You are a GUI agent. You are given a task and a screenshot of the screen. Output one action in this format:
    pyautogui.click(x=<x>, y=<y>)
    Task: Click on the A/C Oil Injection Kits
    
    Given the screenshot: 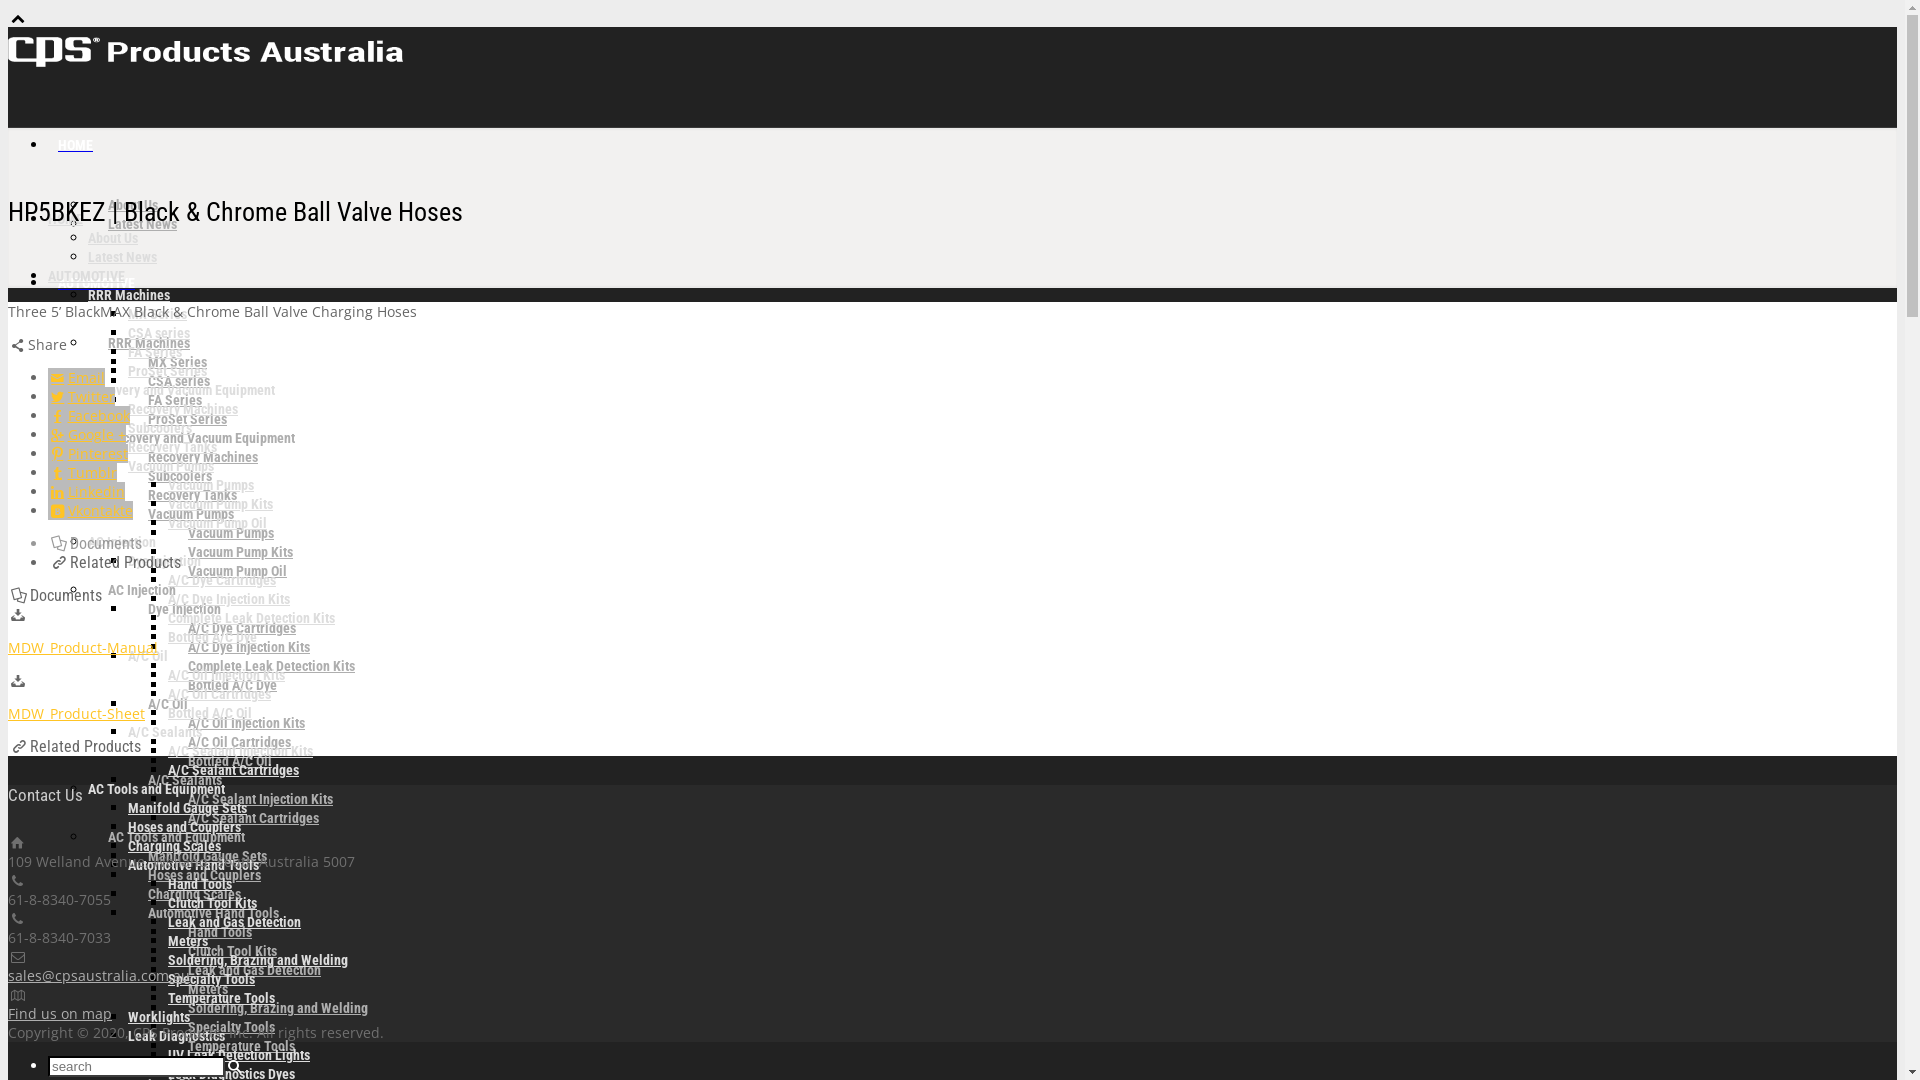 What is the action you would take?
    pyautogui.click(x=226, y=675)
    